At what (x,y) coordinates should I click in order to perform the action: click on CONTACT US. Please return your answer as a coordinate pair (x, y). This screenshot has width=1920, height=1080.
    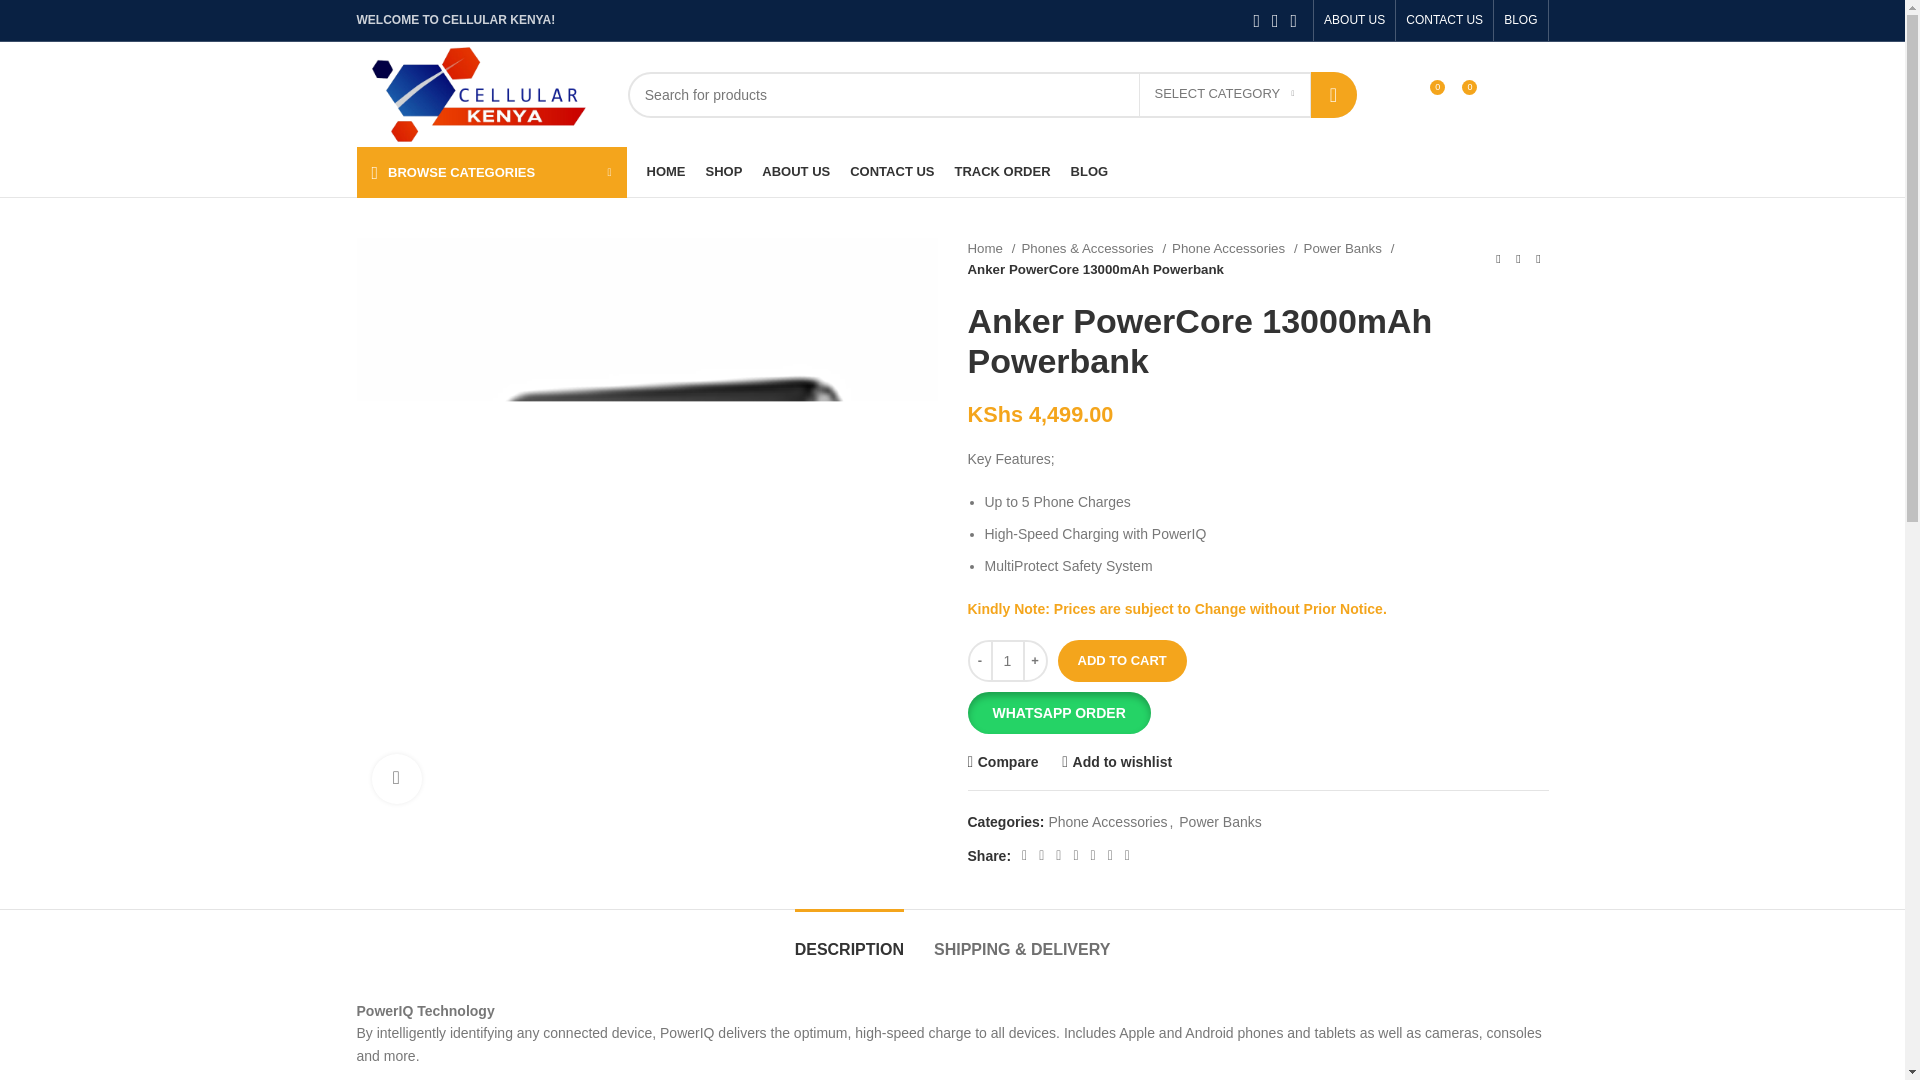
    Looking at the image, I should click on (1444, 20).